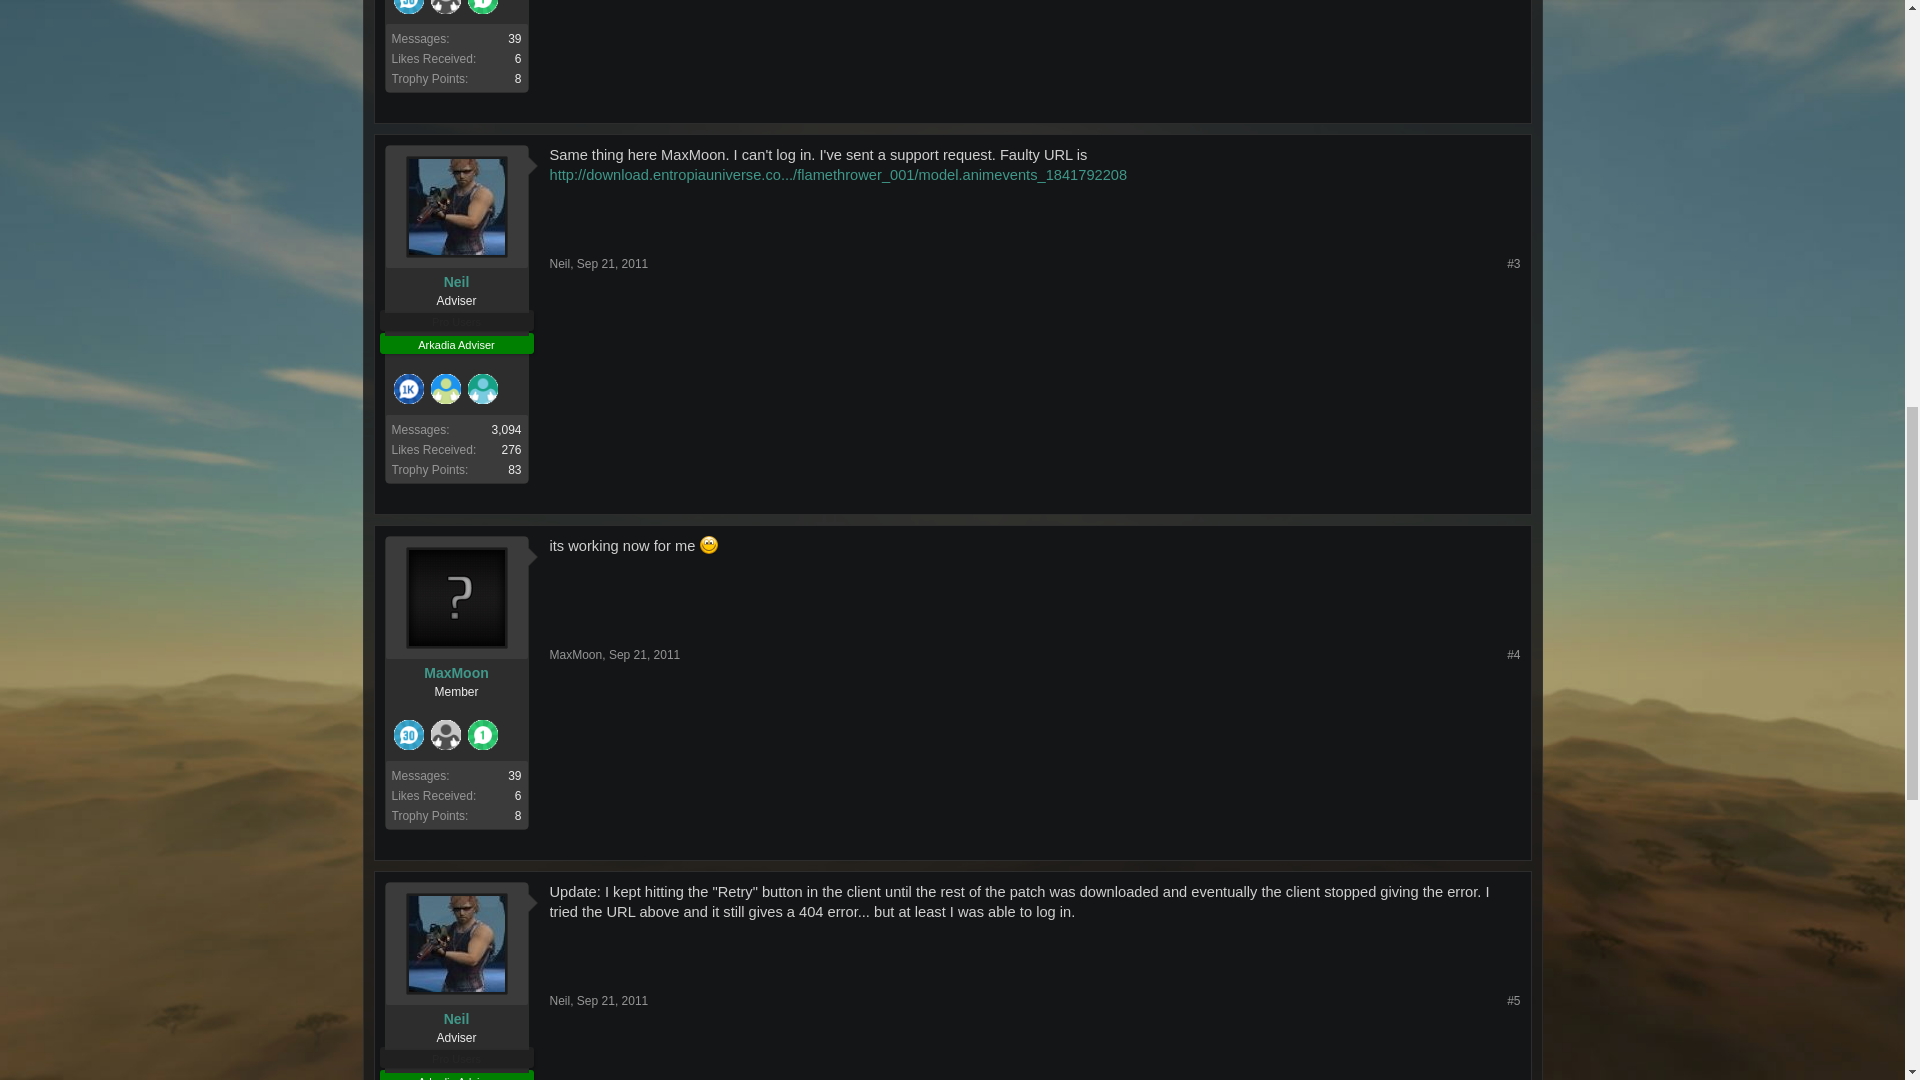 This screenshot has height=1080, width=1920. What do you see at coordinates (514, 39) in the screenshot?
I see `39` at bounding box center [514, 39].